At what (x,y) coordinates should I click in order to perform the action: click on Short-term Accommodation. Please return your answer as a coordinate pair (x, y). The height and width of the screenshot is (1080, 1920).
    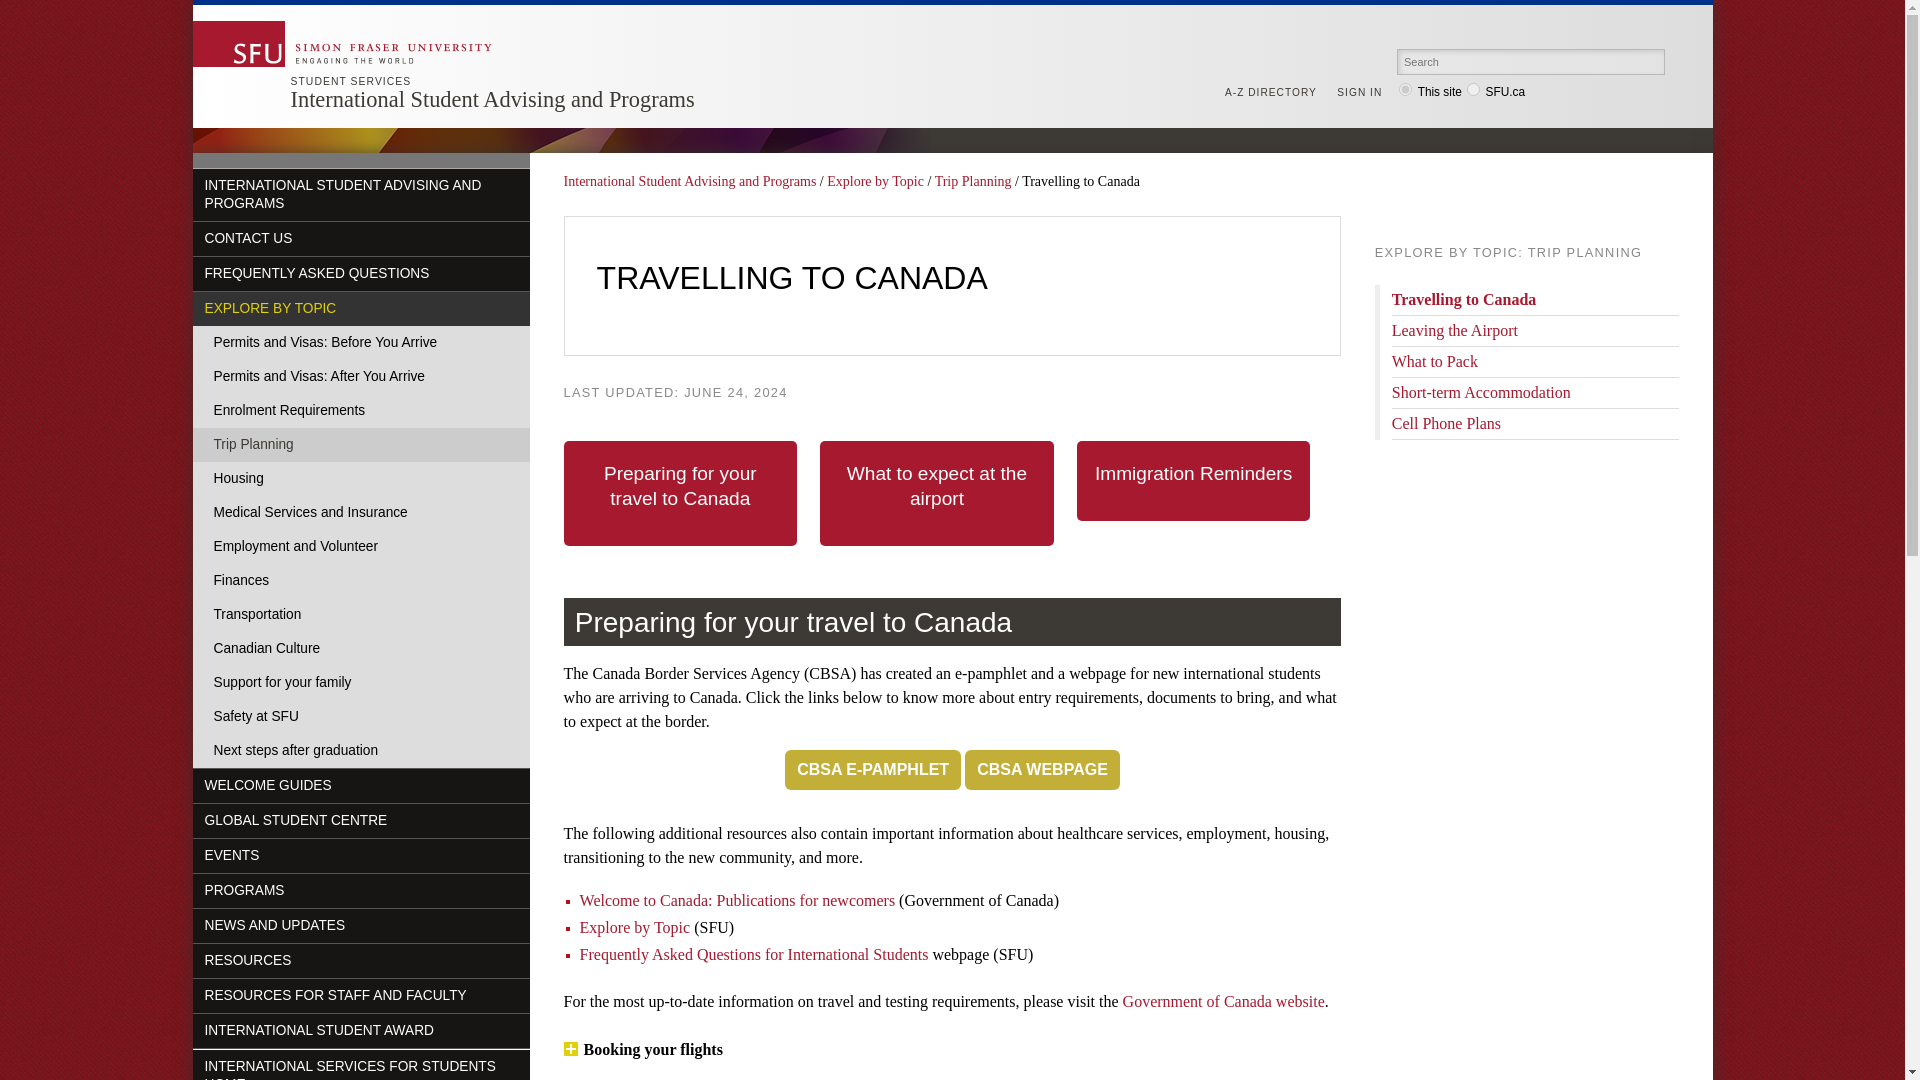
    Looking at the image, I should click on (1481, 392).